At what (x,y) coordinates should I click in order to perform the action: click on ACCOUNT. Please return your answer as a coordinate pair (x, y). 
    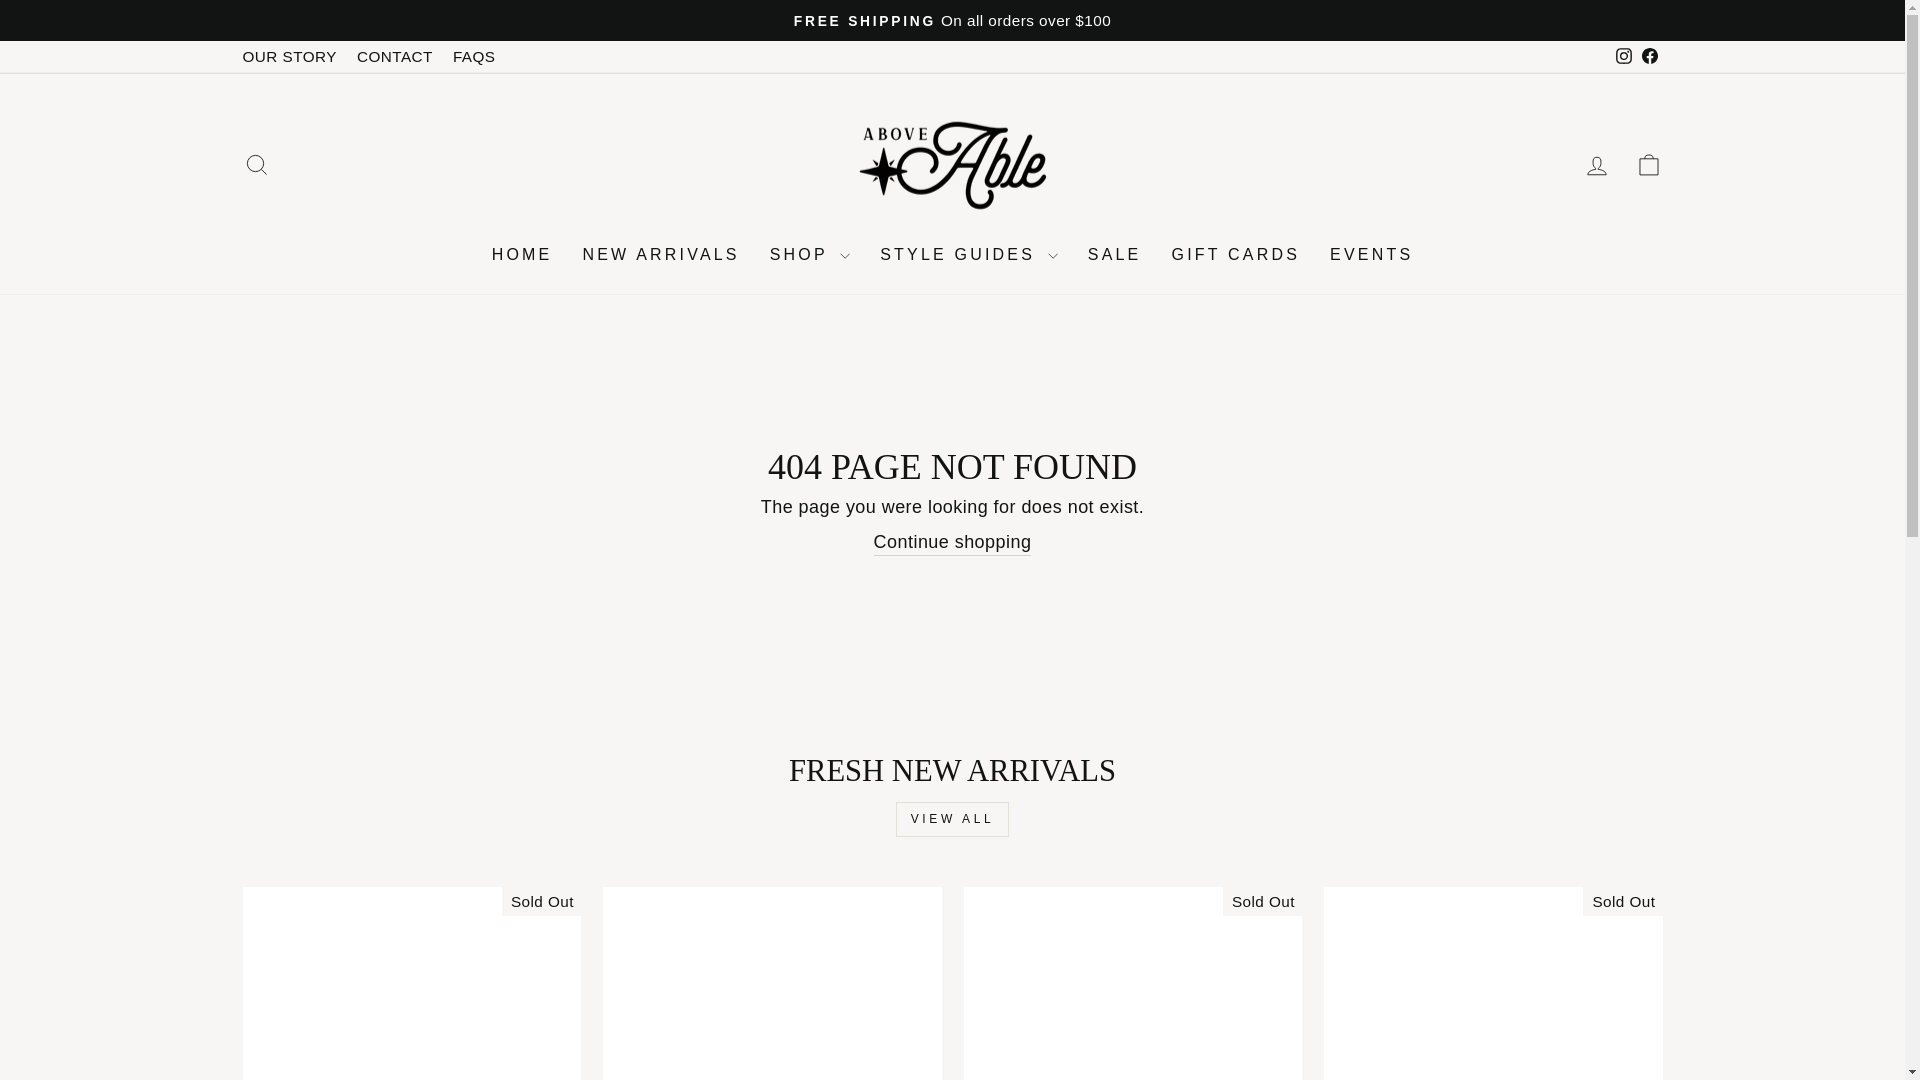
    Looking at the image, I should click on (474, 56).